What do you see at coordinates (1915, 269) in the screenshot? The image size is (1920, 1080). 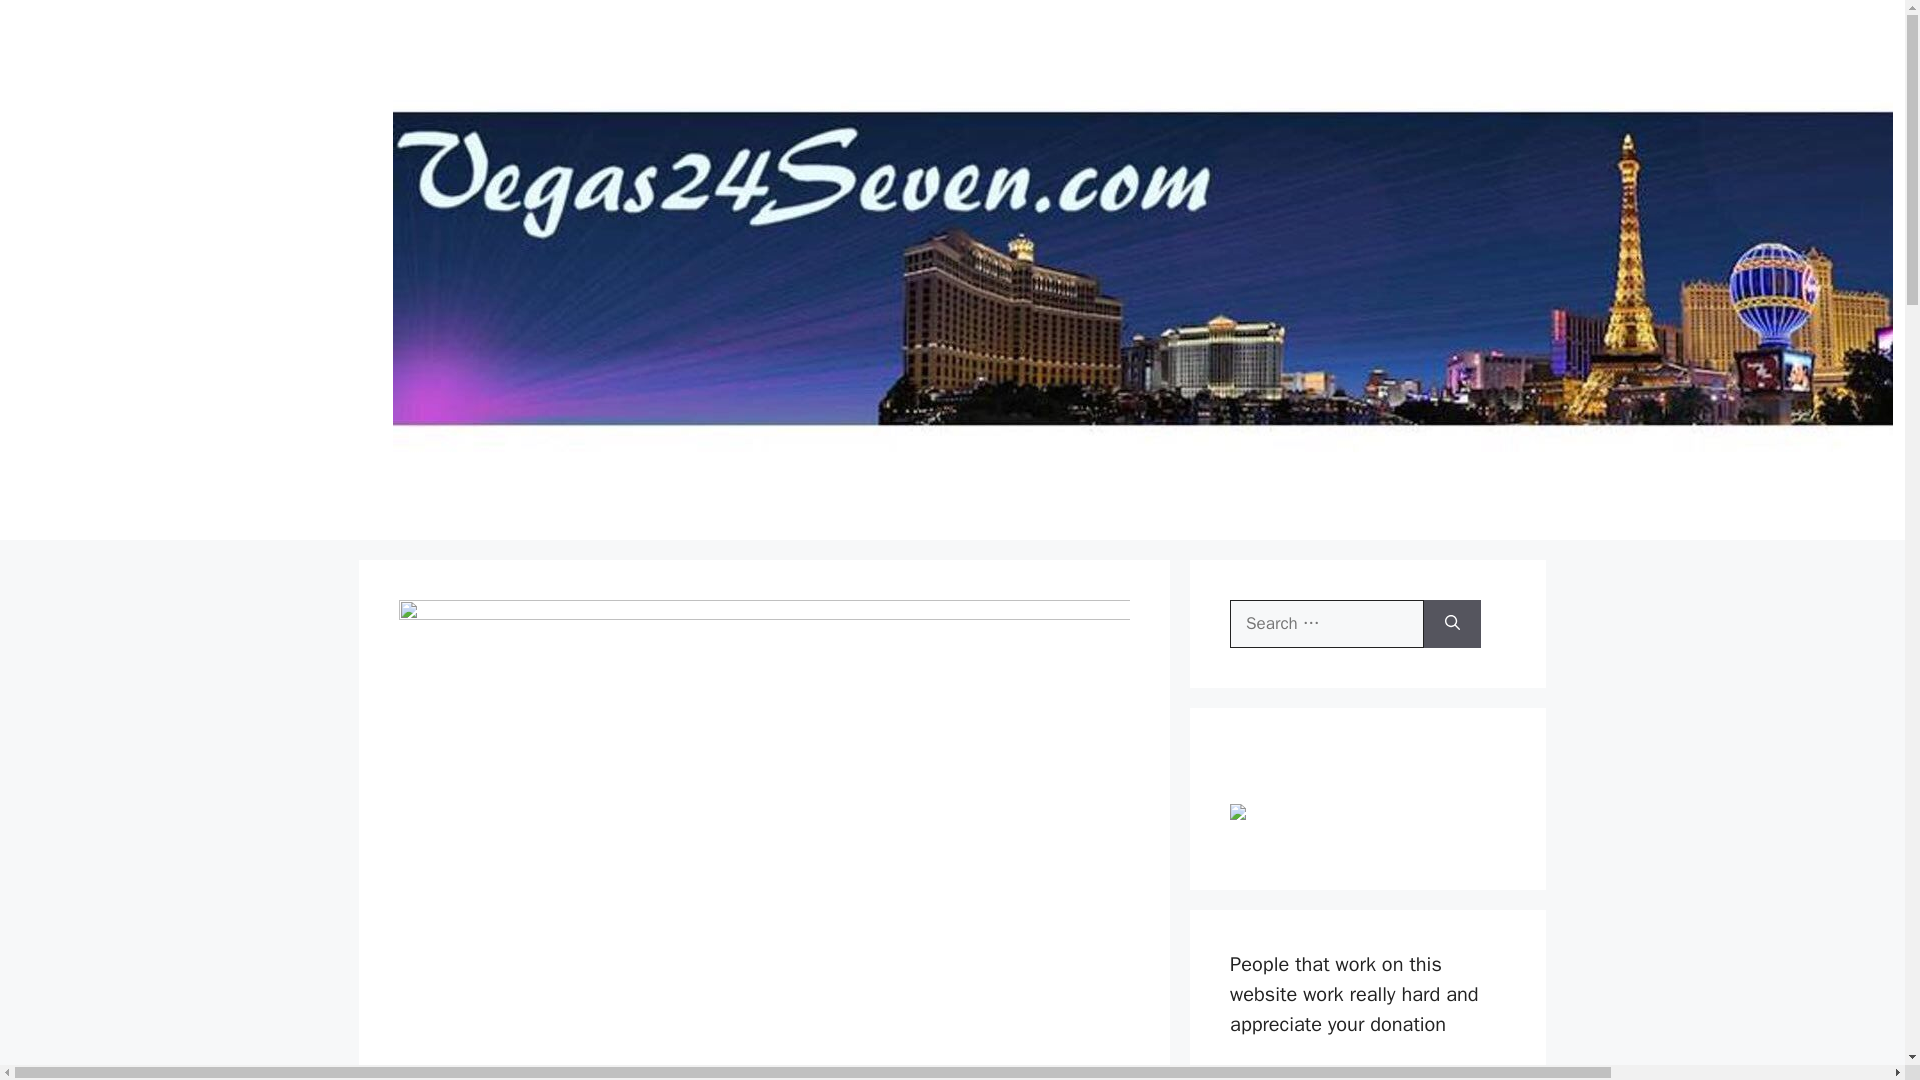 I see `Vegas24Seven.com` at bounding box center [1915, 269].